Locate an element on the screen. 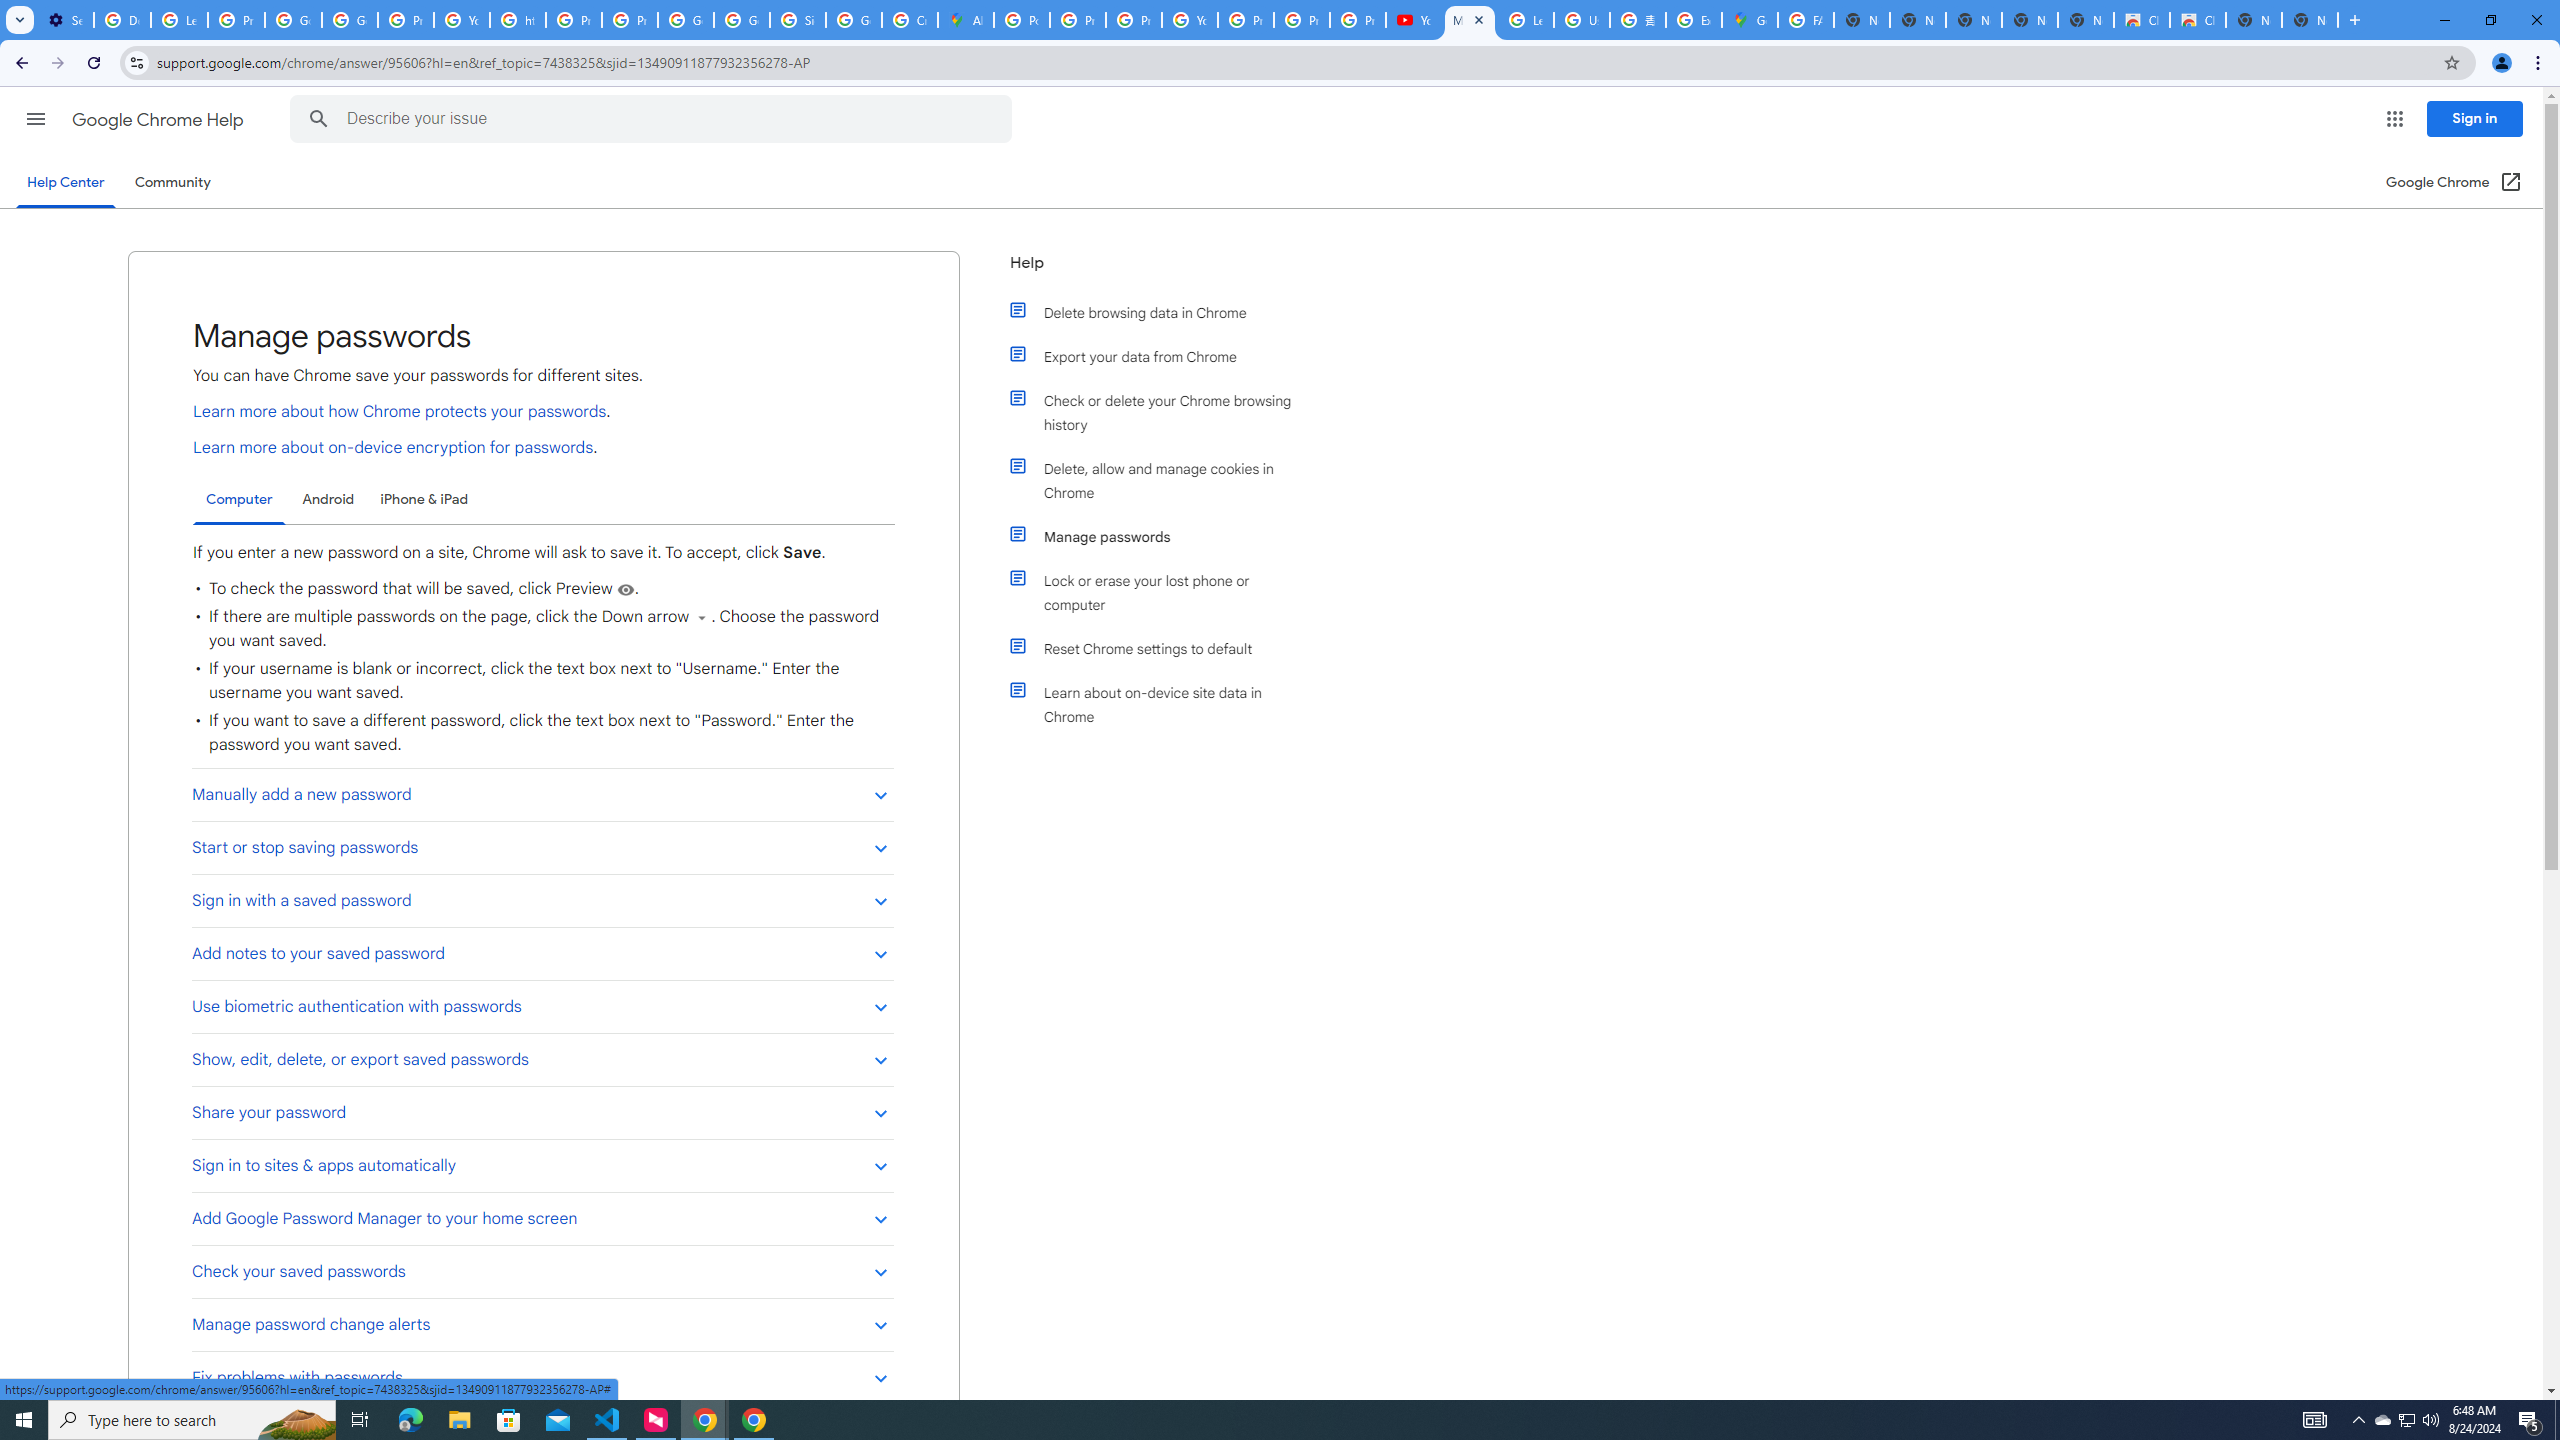 Image resolution: width=2560 pixels, height=1440 pixels. Help Center is located at coordinates (65, 182).